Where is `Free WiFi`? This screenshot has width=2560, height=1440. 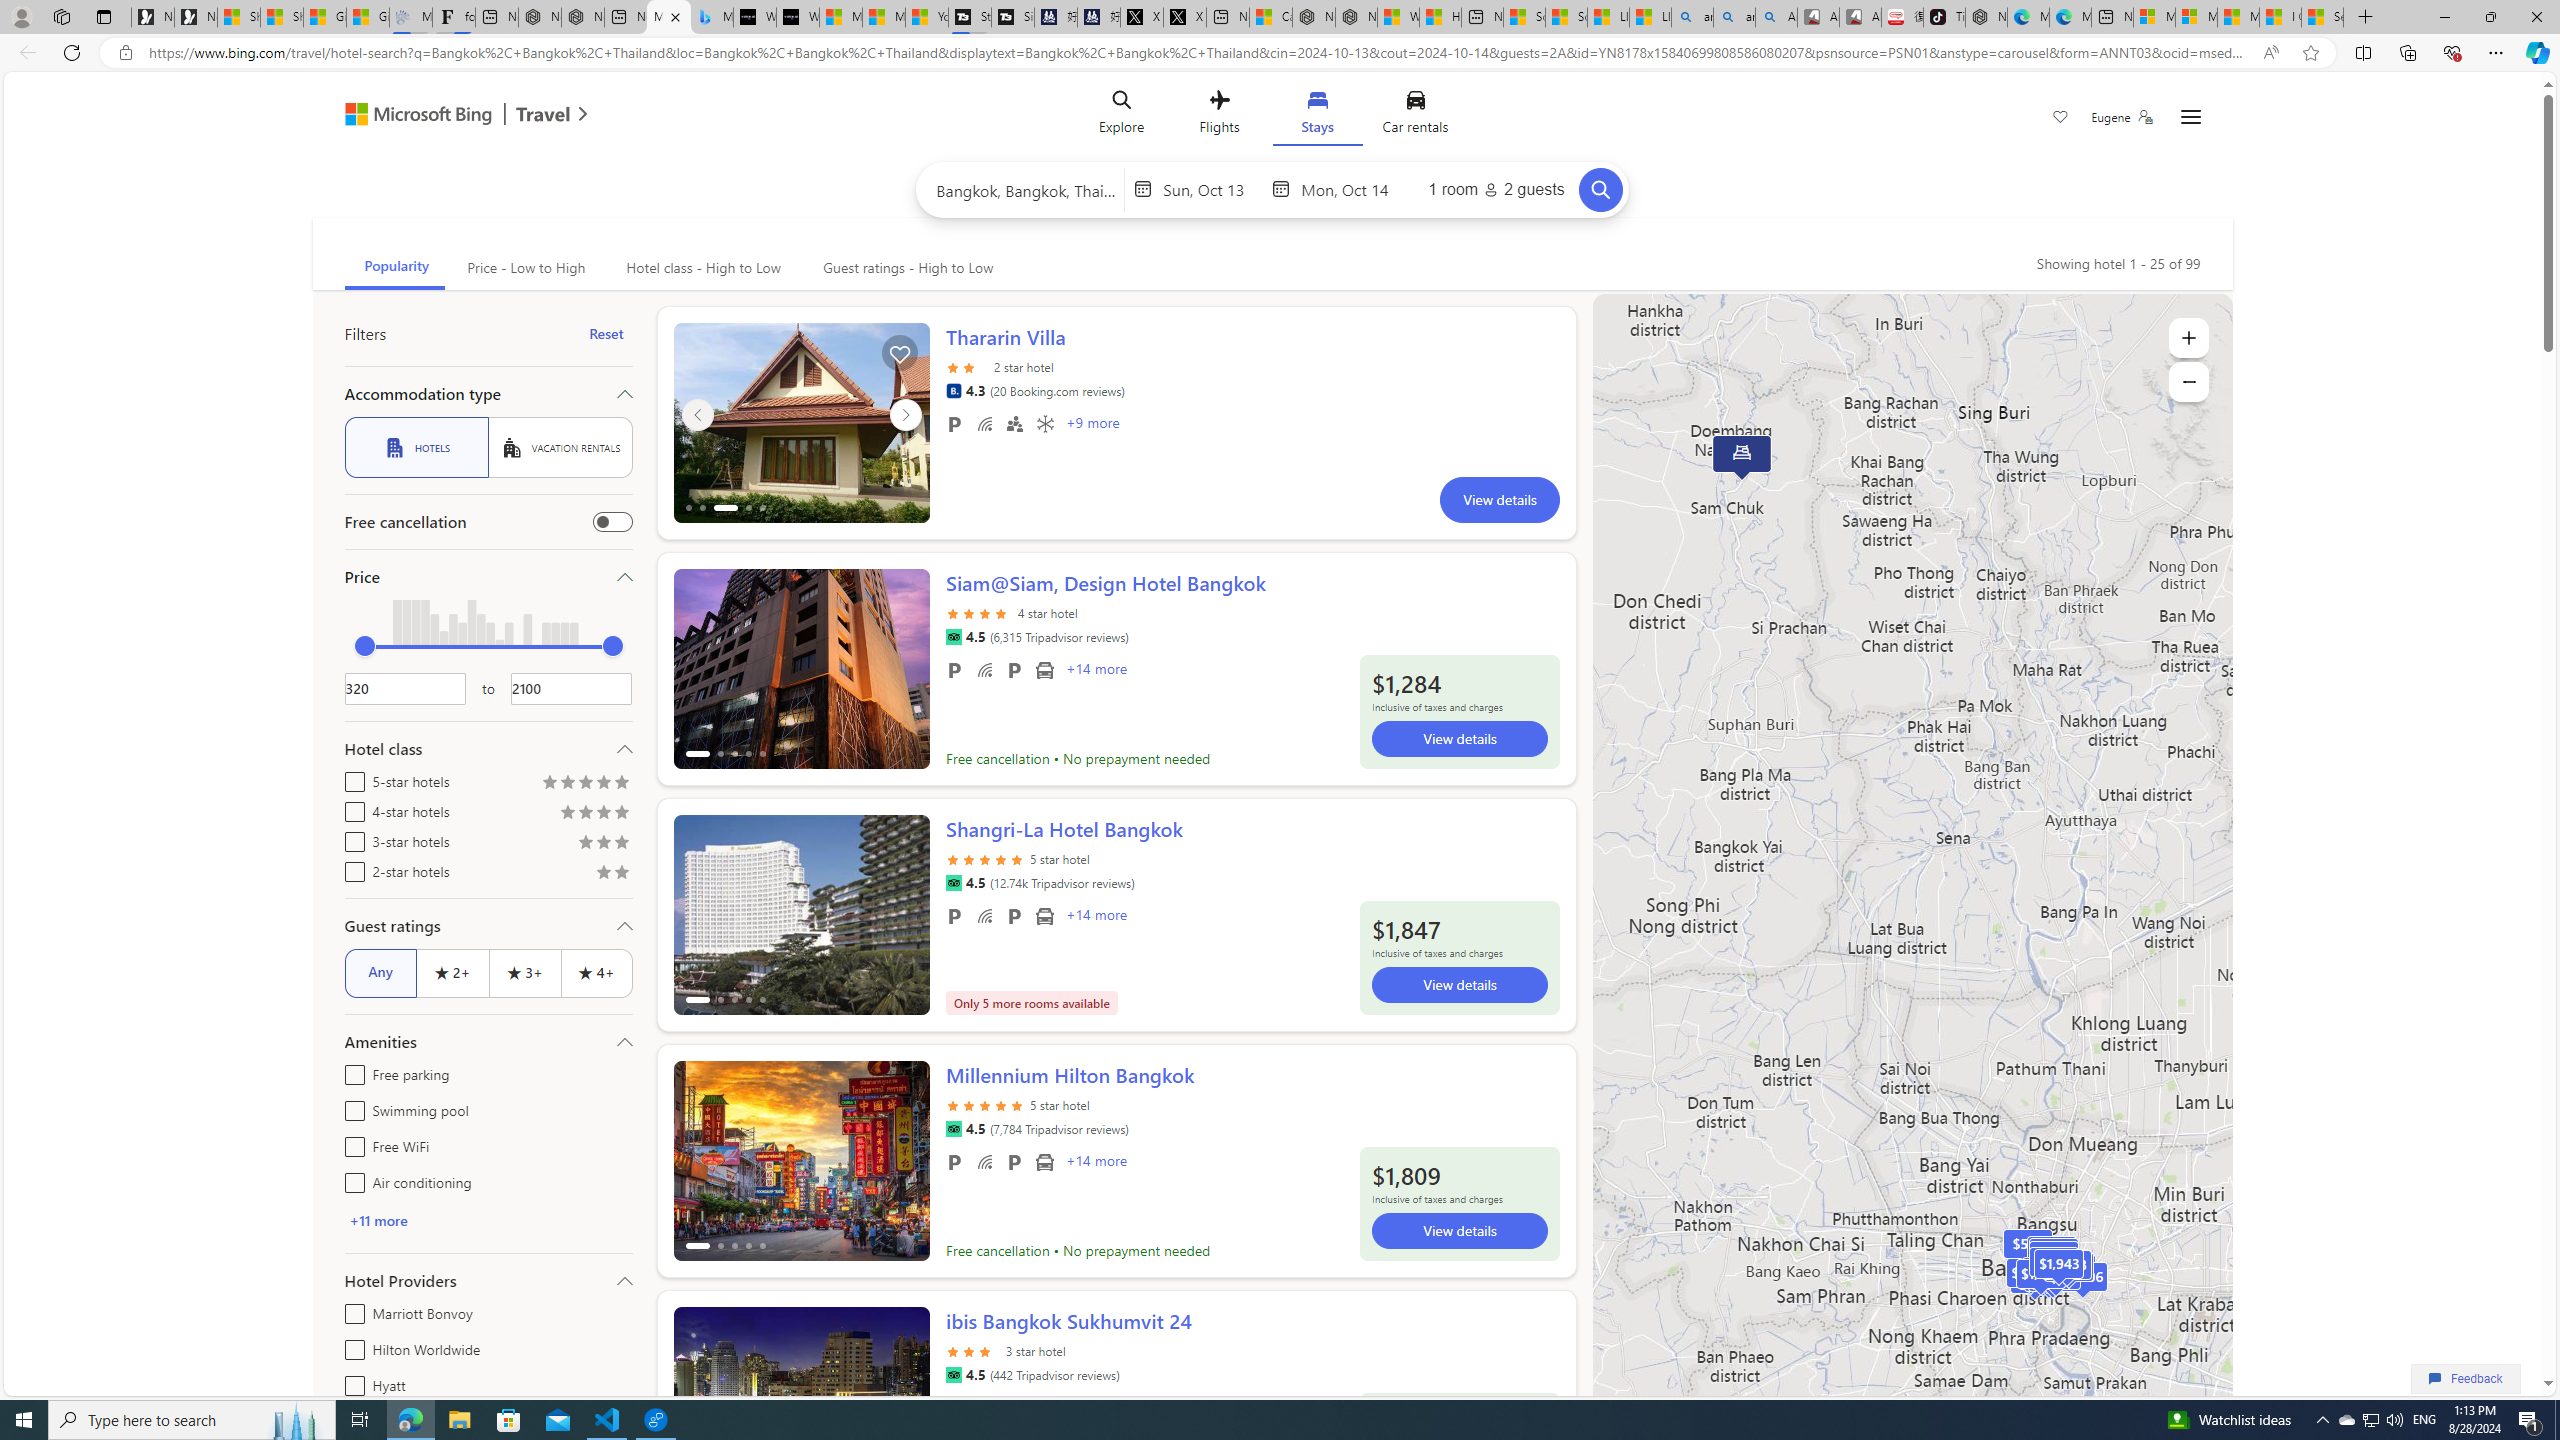 Free WiFi is located at coordinates (350, 1144).